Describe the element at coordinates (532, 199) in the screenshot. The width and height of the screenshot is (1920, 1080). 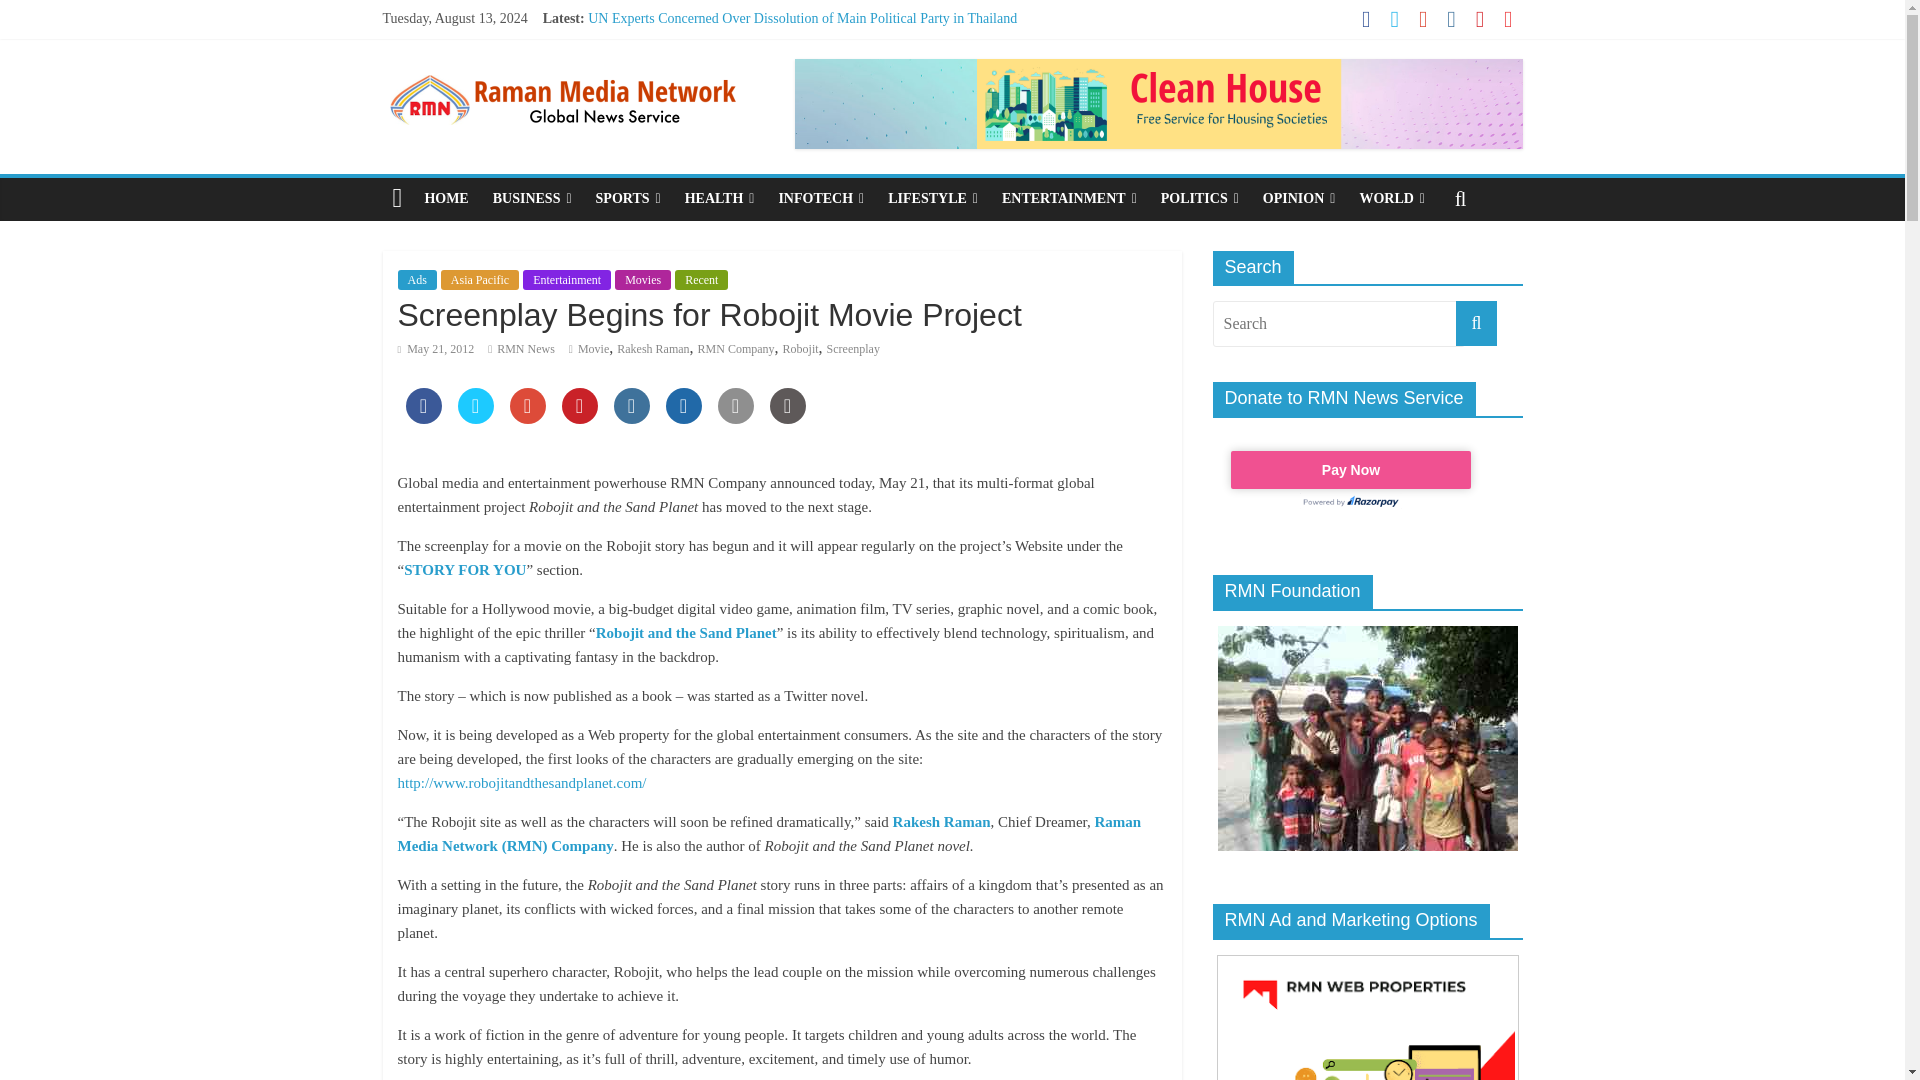
I see `BUSINESS` at that location.